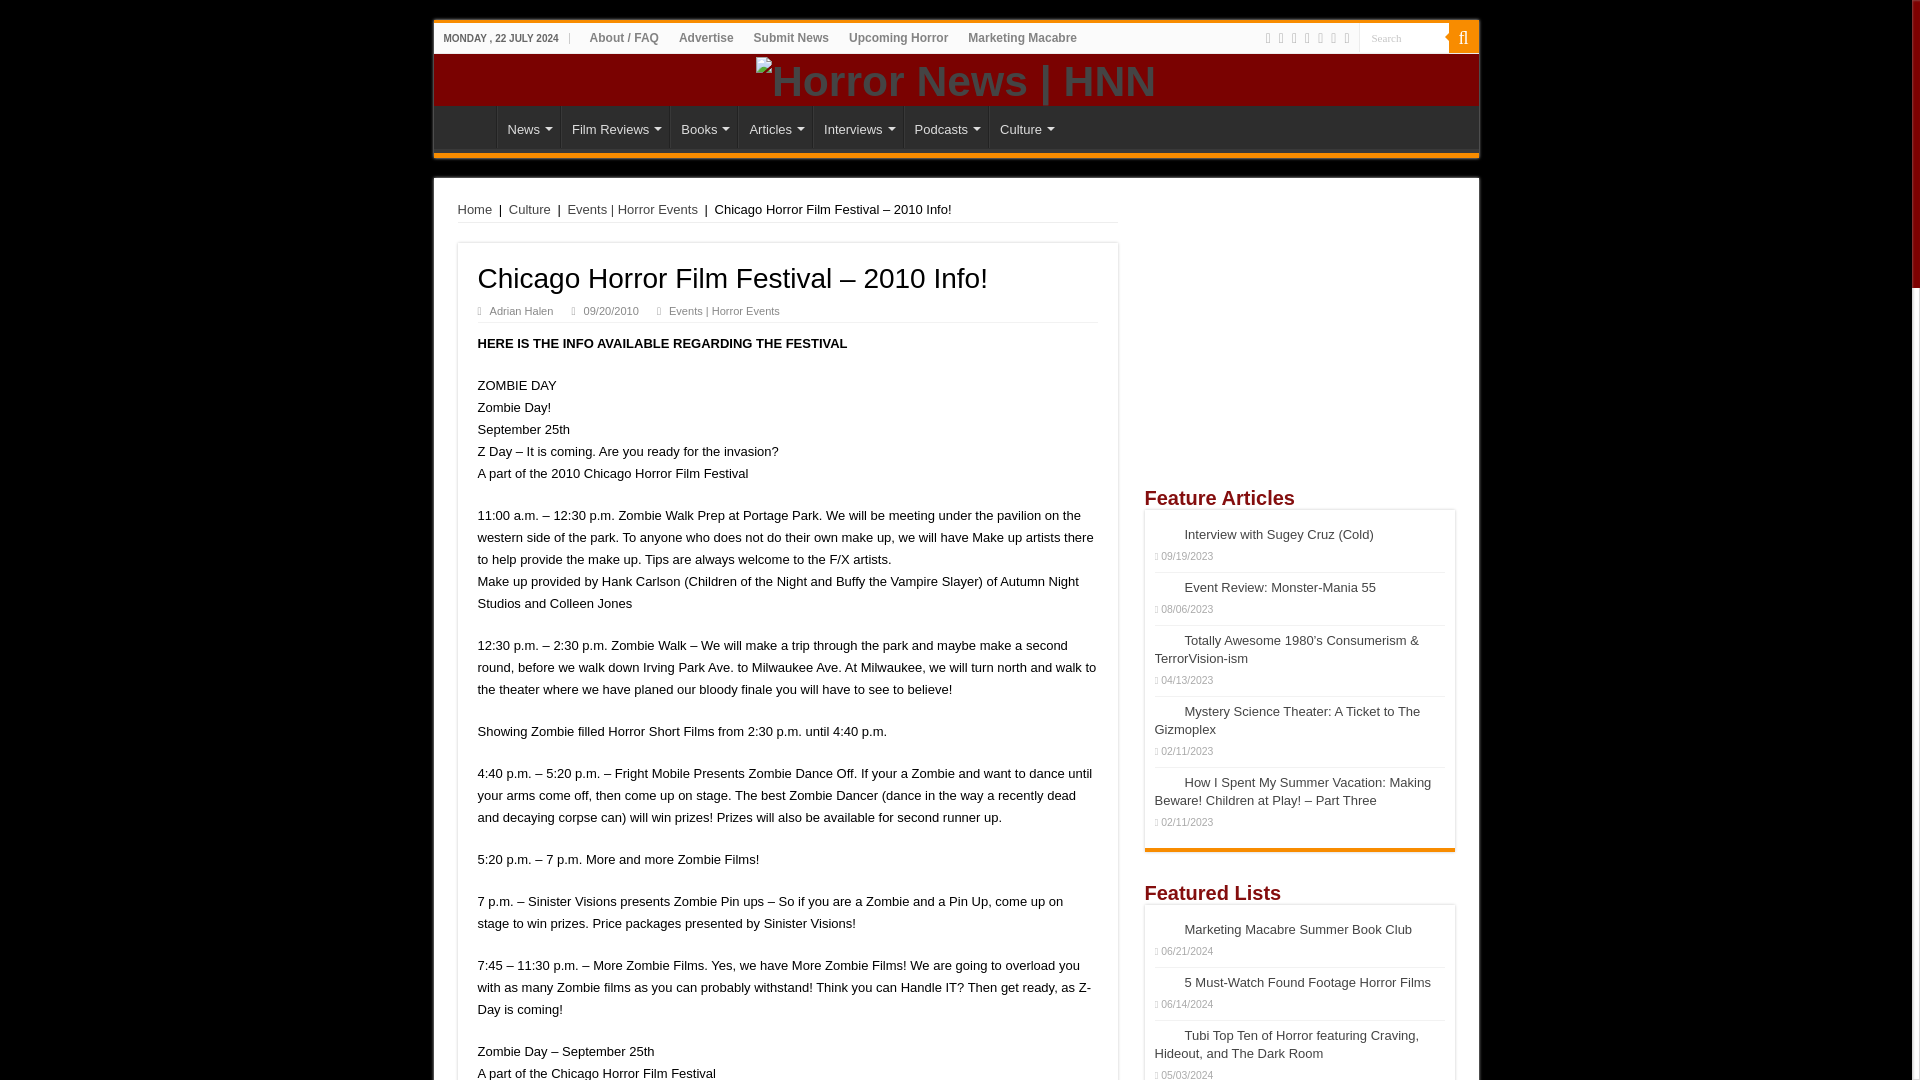 The height and width of the screenshot is (1080, 1920). What do you see at coordinates (614, 126) in the screenshot?
I see `Film Reviews` at bounding box center [614, 126].